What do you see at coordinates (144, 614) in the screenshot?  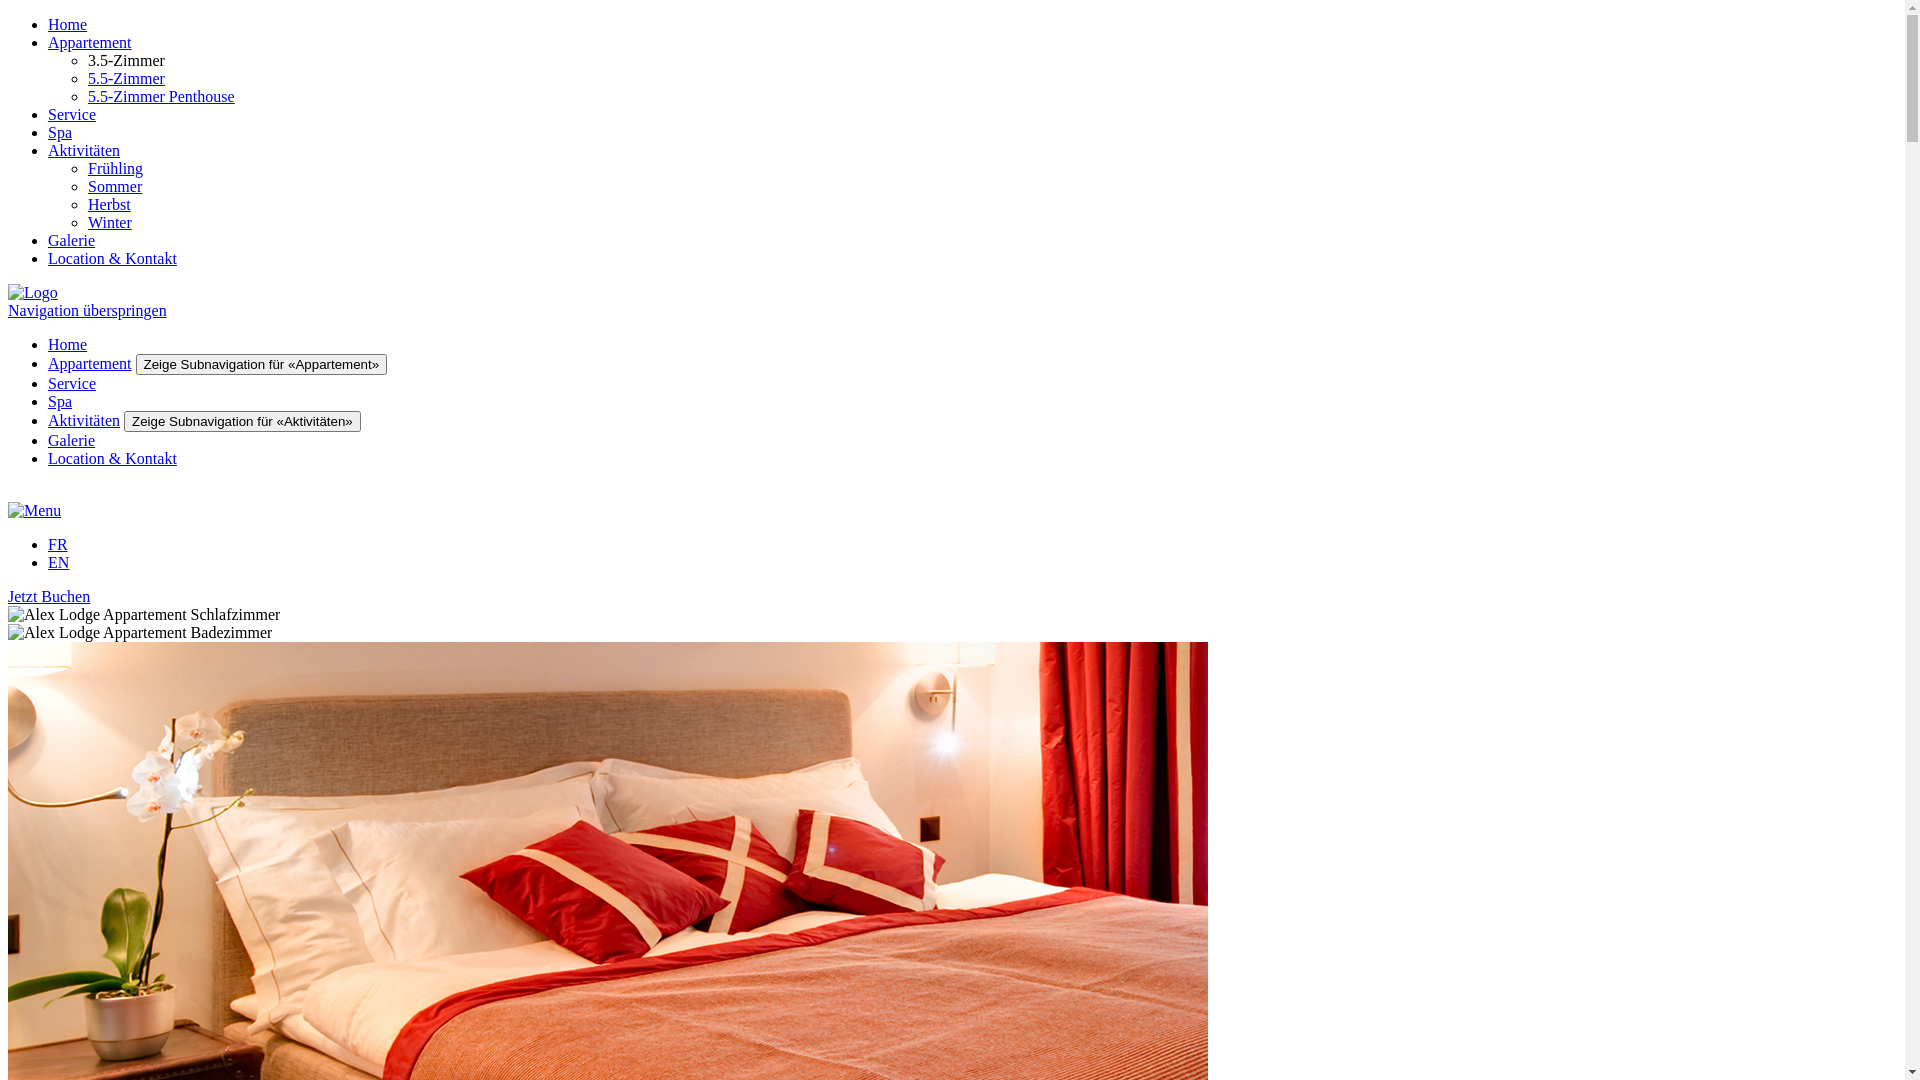 I see `Alex Lodge Appartement Schlafzimmer` at bounding box center [144, 614].